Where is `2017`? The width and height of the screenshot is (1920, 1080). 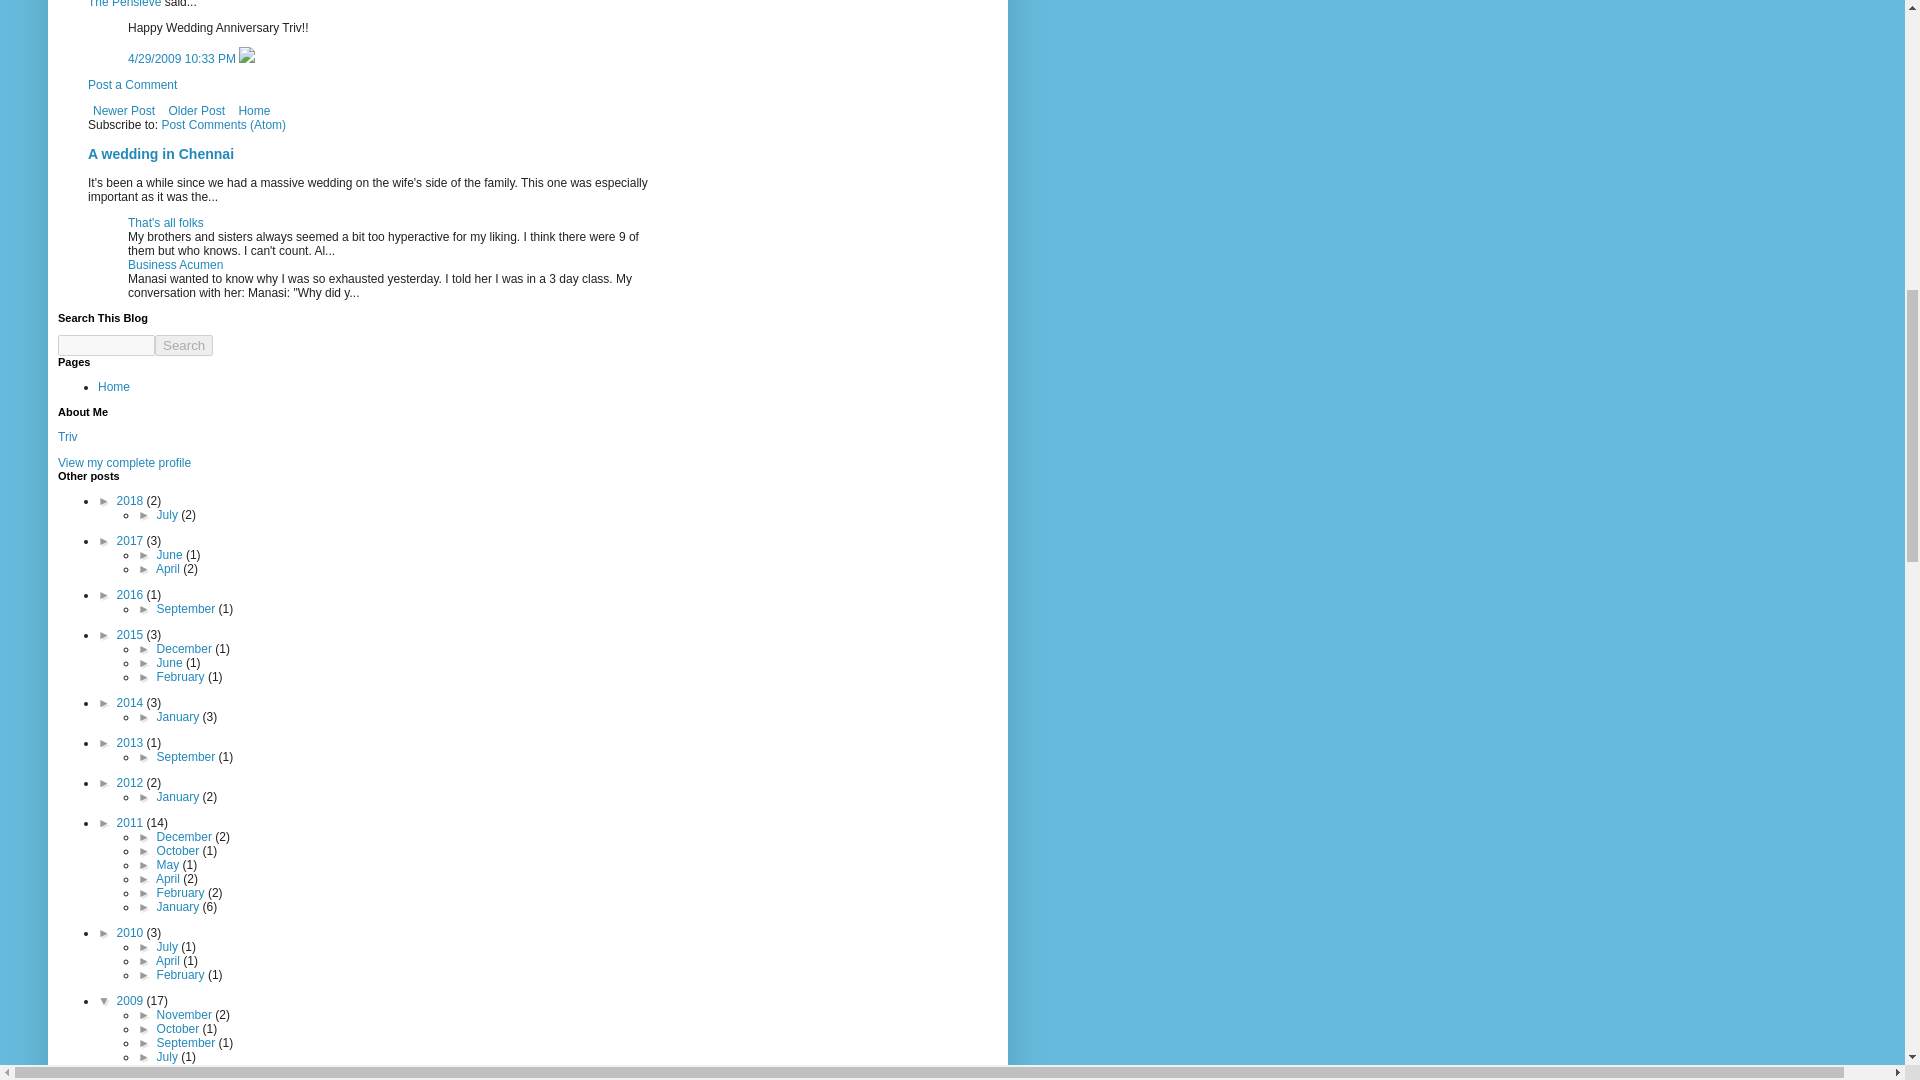
2017 is located at coordinates (132, 540).